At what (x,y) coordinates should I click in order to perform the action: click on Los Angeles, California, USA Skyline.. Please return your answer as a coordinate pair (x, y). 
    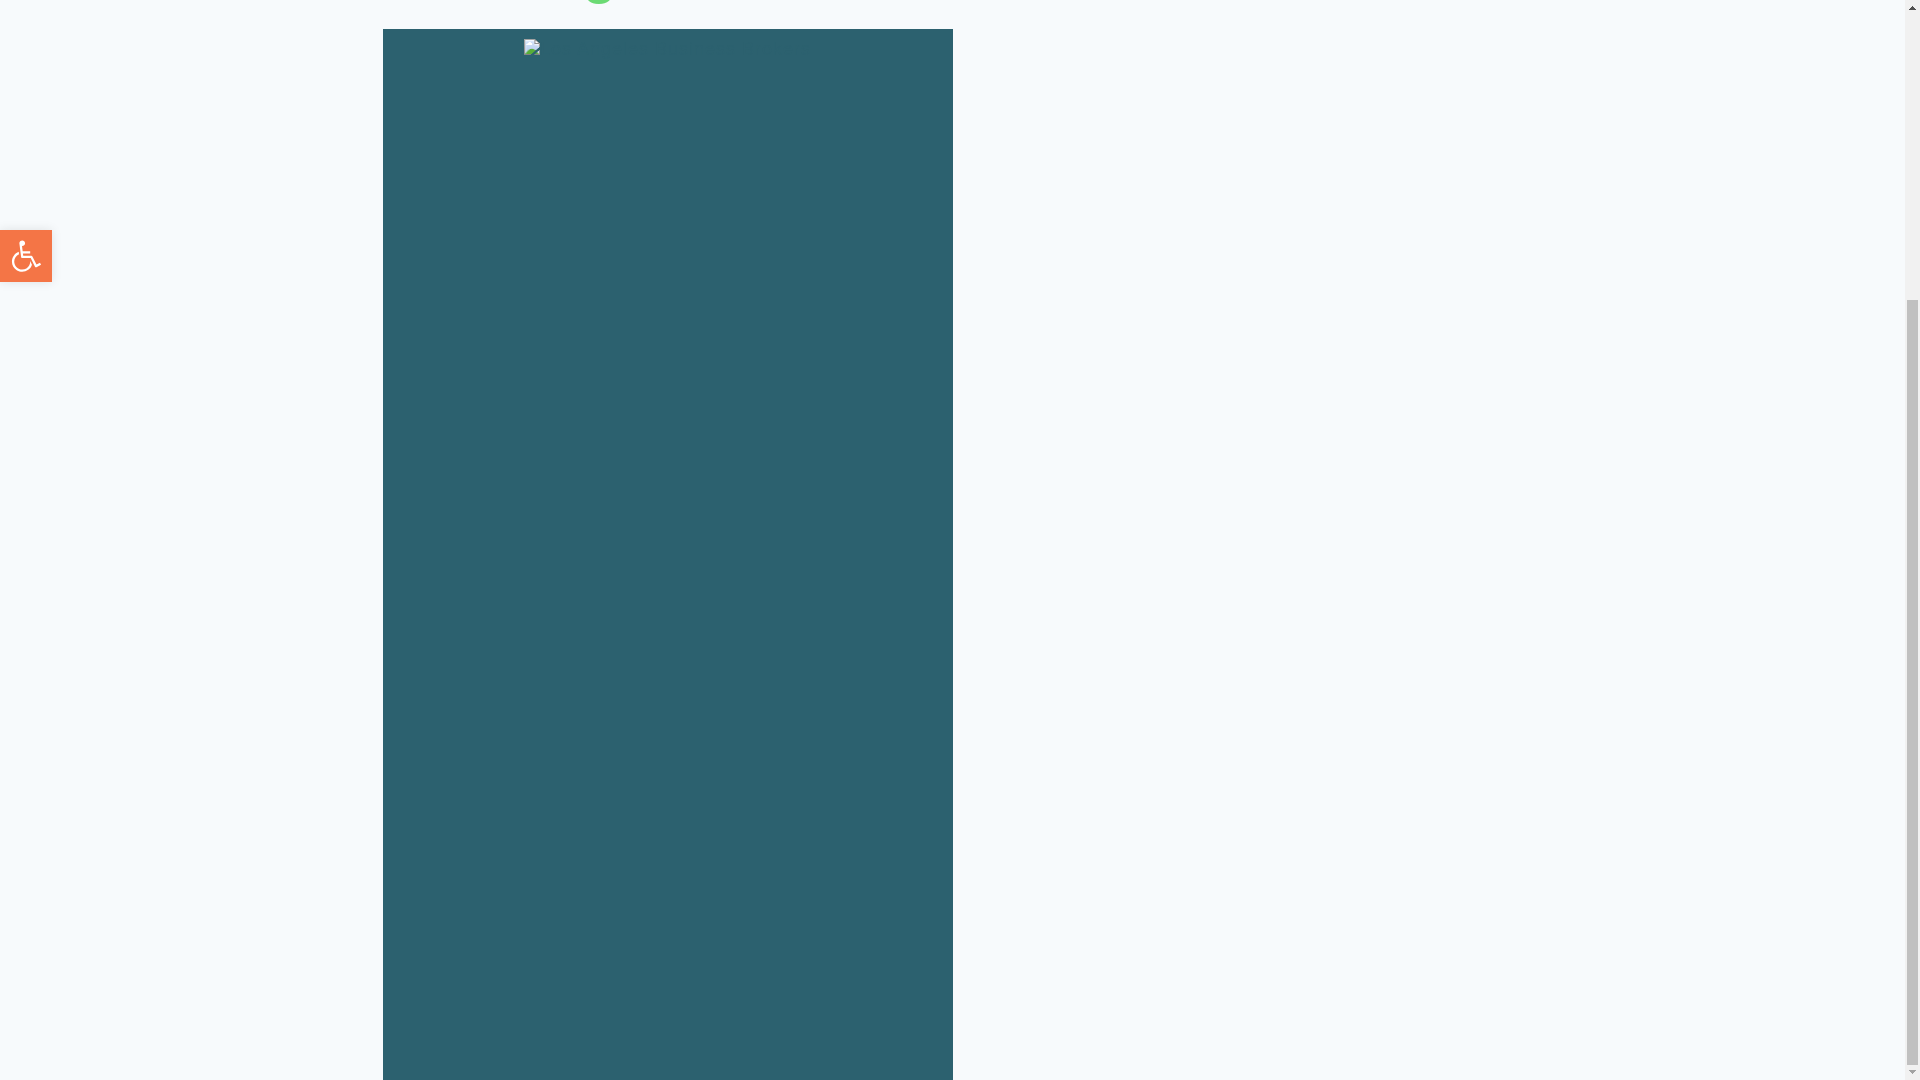
    Looking at the image, I should click on (667, 49).